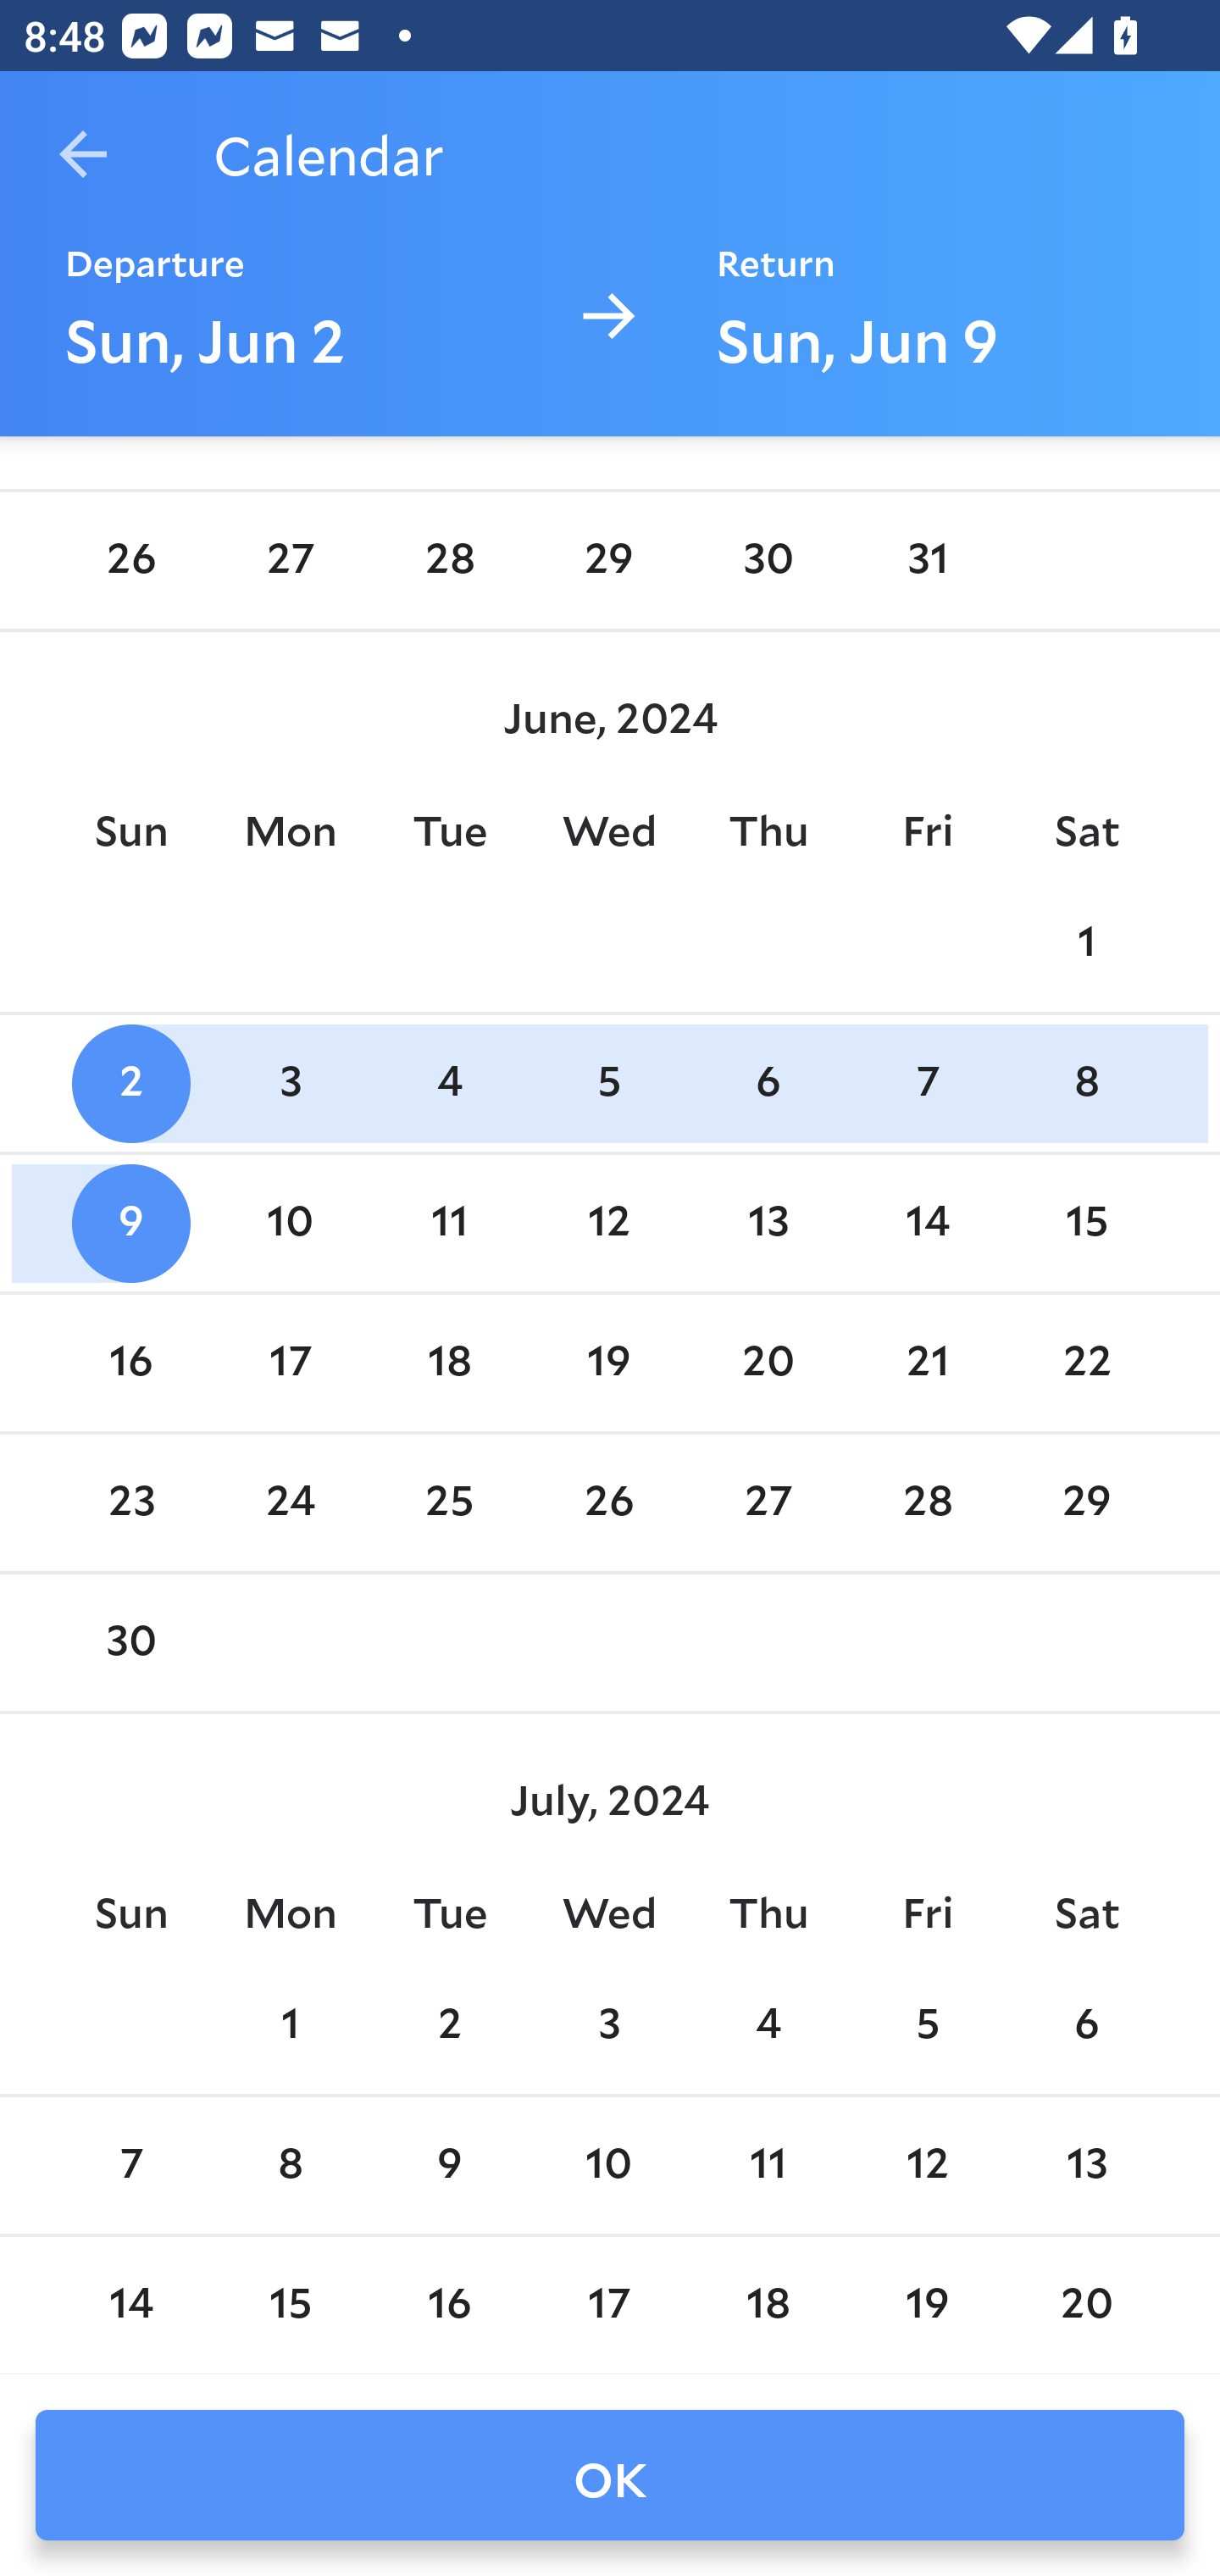 The height and width of the screenshot is (2576, 1220). I want to click on 16, so click(449, 2305).